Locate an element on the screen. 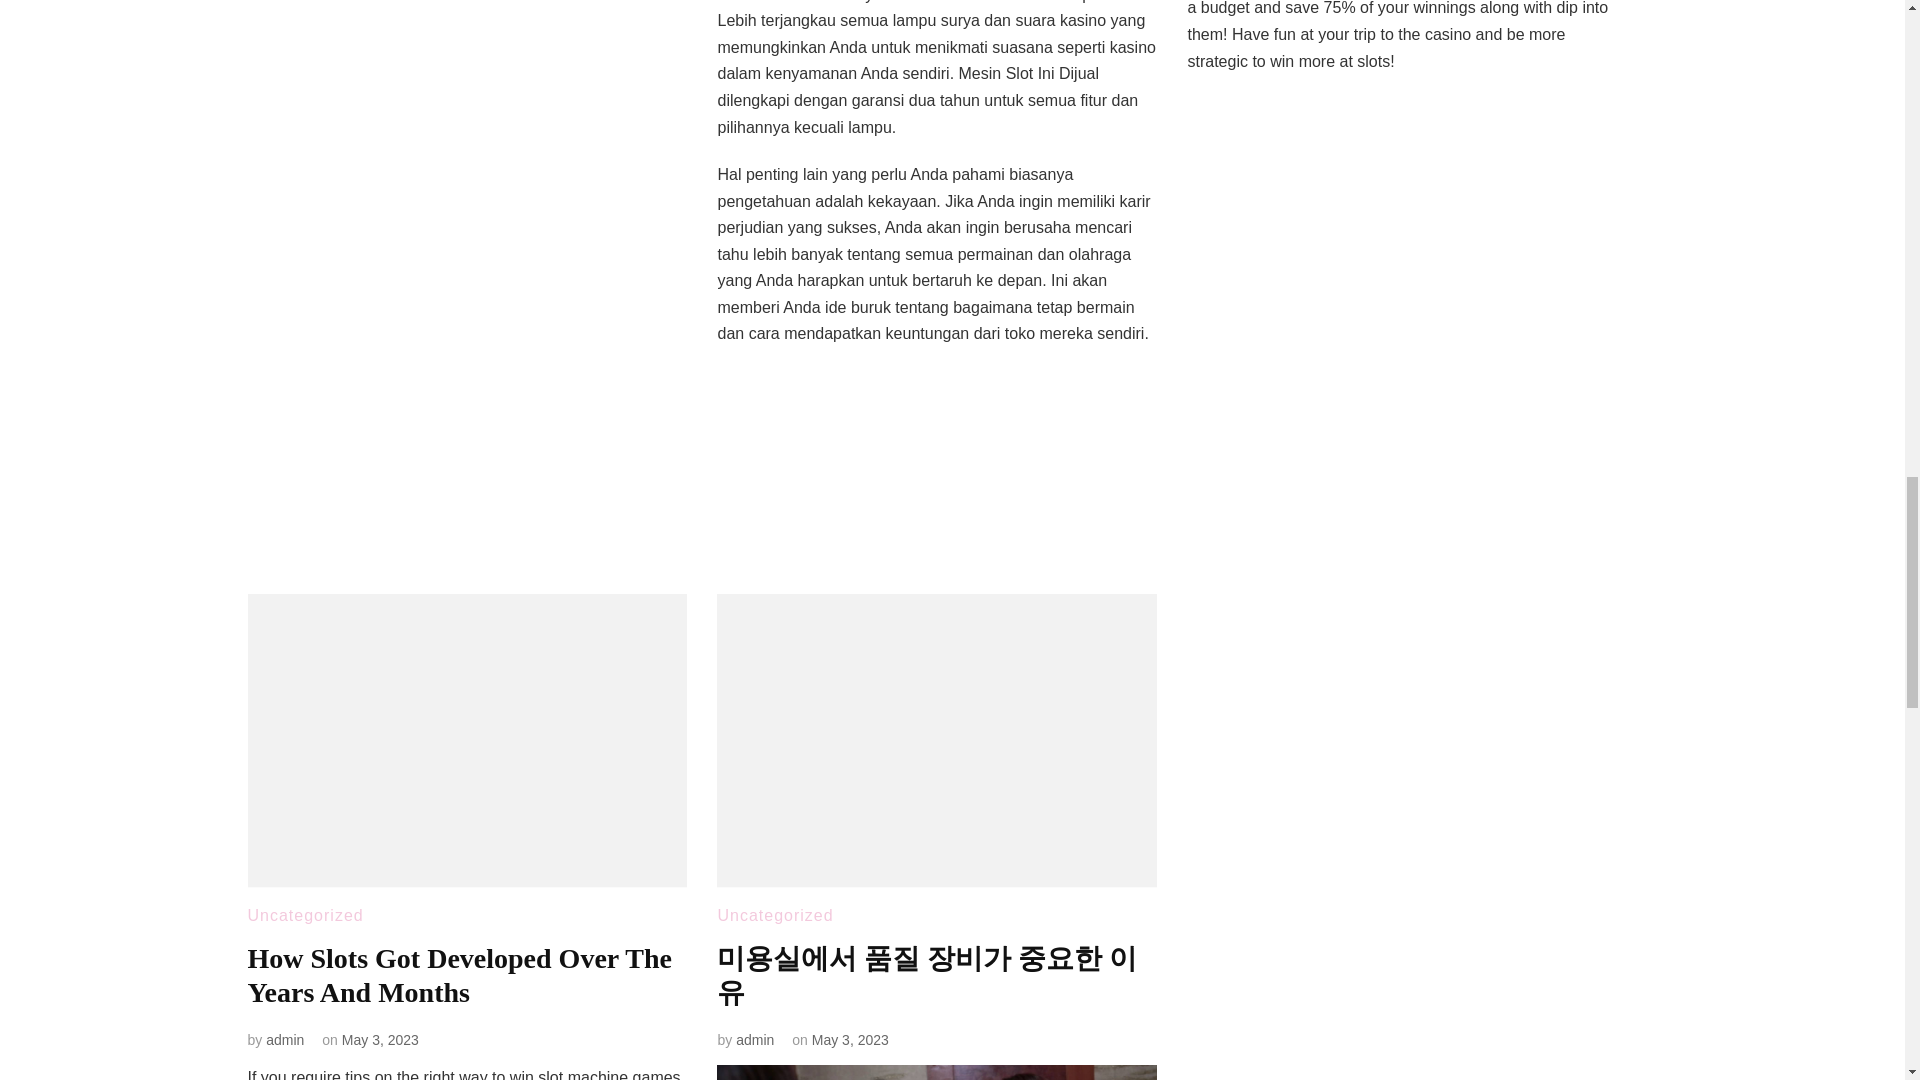  How Slots Got Developed Over The Years And Months is located at coordinates (460, 974).